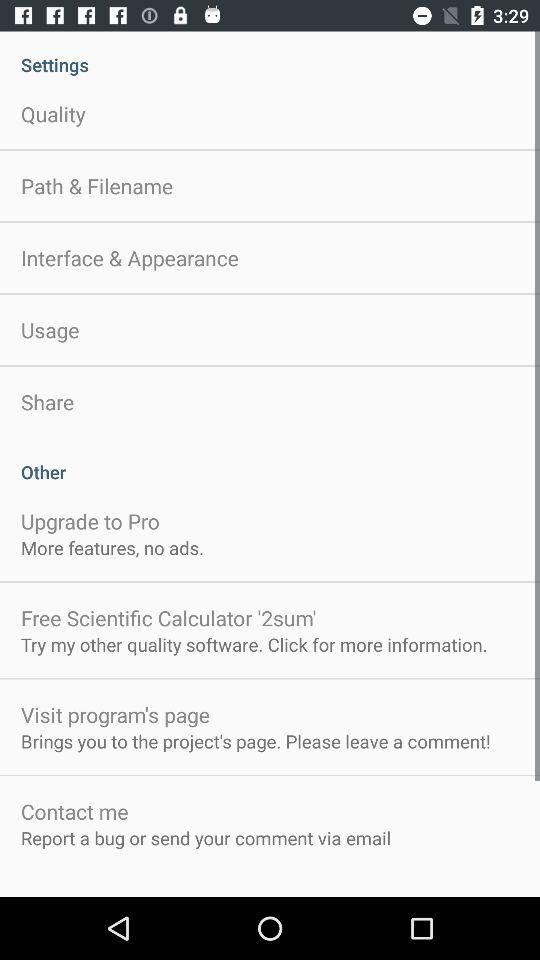  Describe the element at coordinates (254, 644) in the screenshot. I see `swipe until try my other icon` at that location.